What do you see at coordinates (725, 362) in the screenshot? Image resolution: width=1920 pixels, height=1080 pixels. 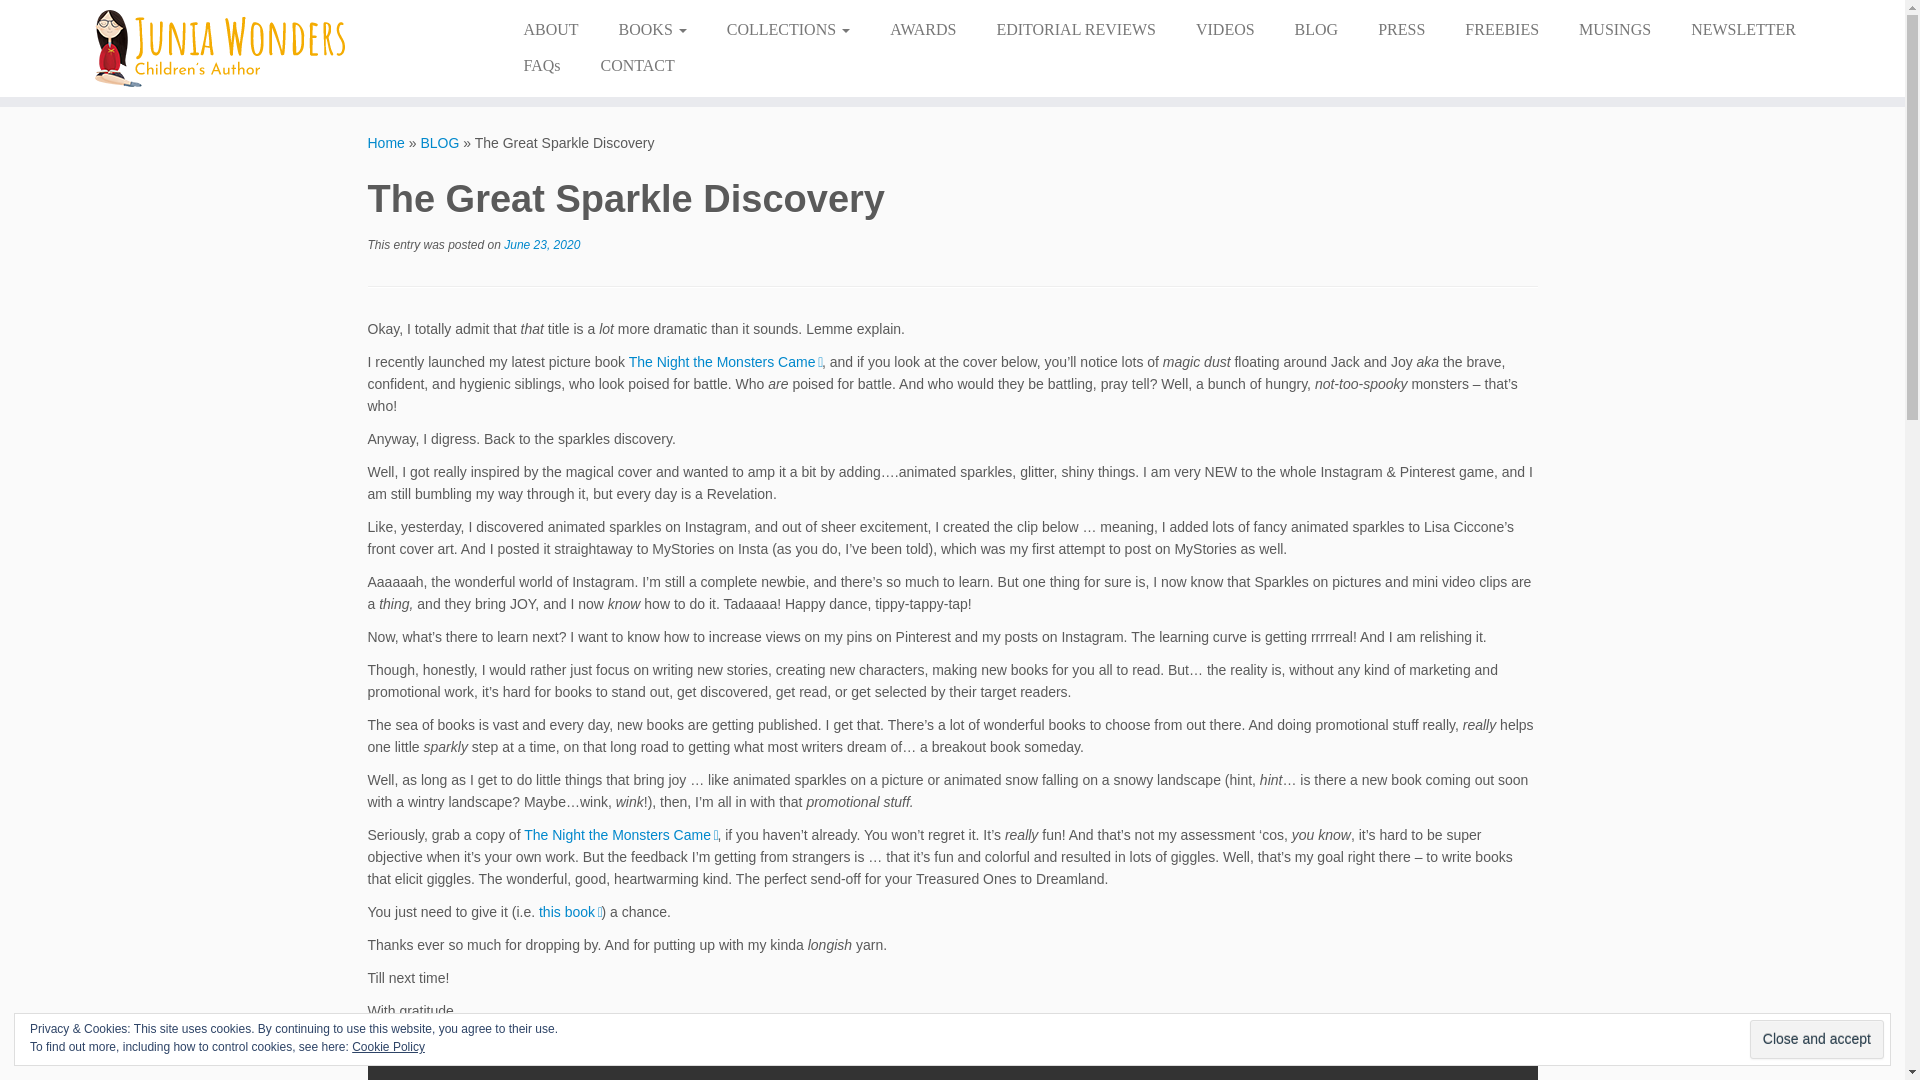 I see `The Night the Monsters Came` at bounding box center [725, 362].